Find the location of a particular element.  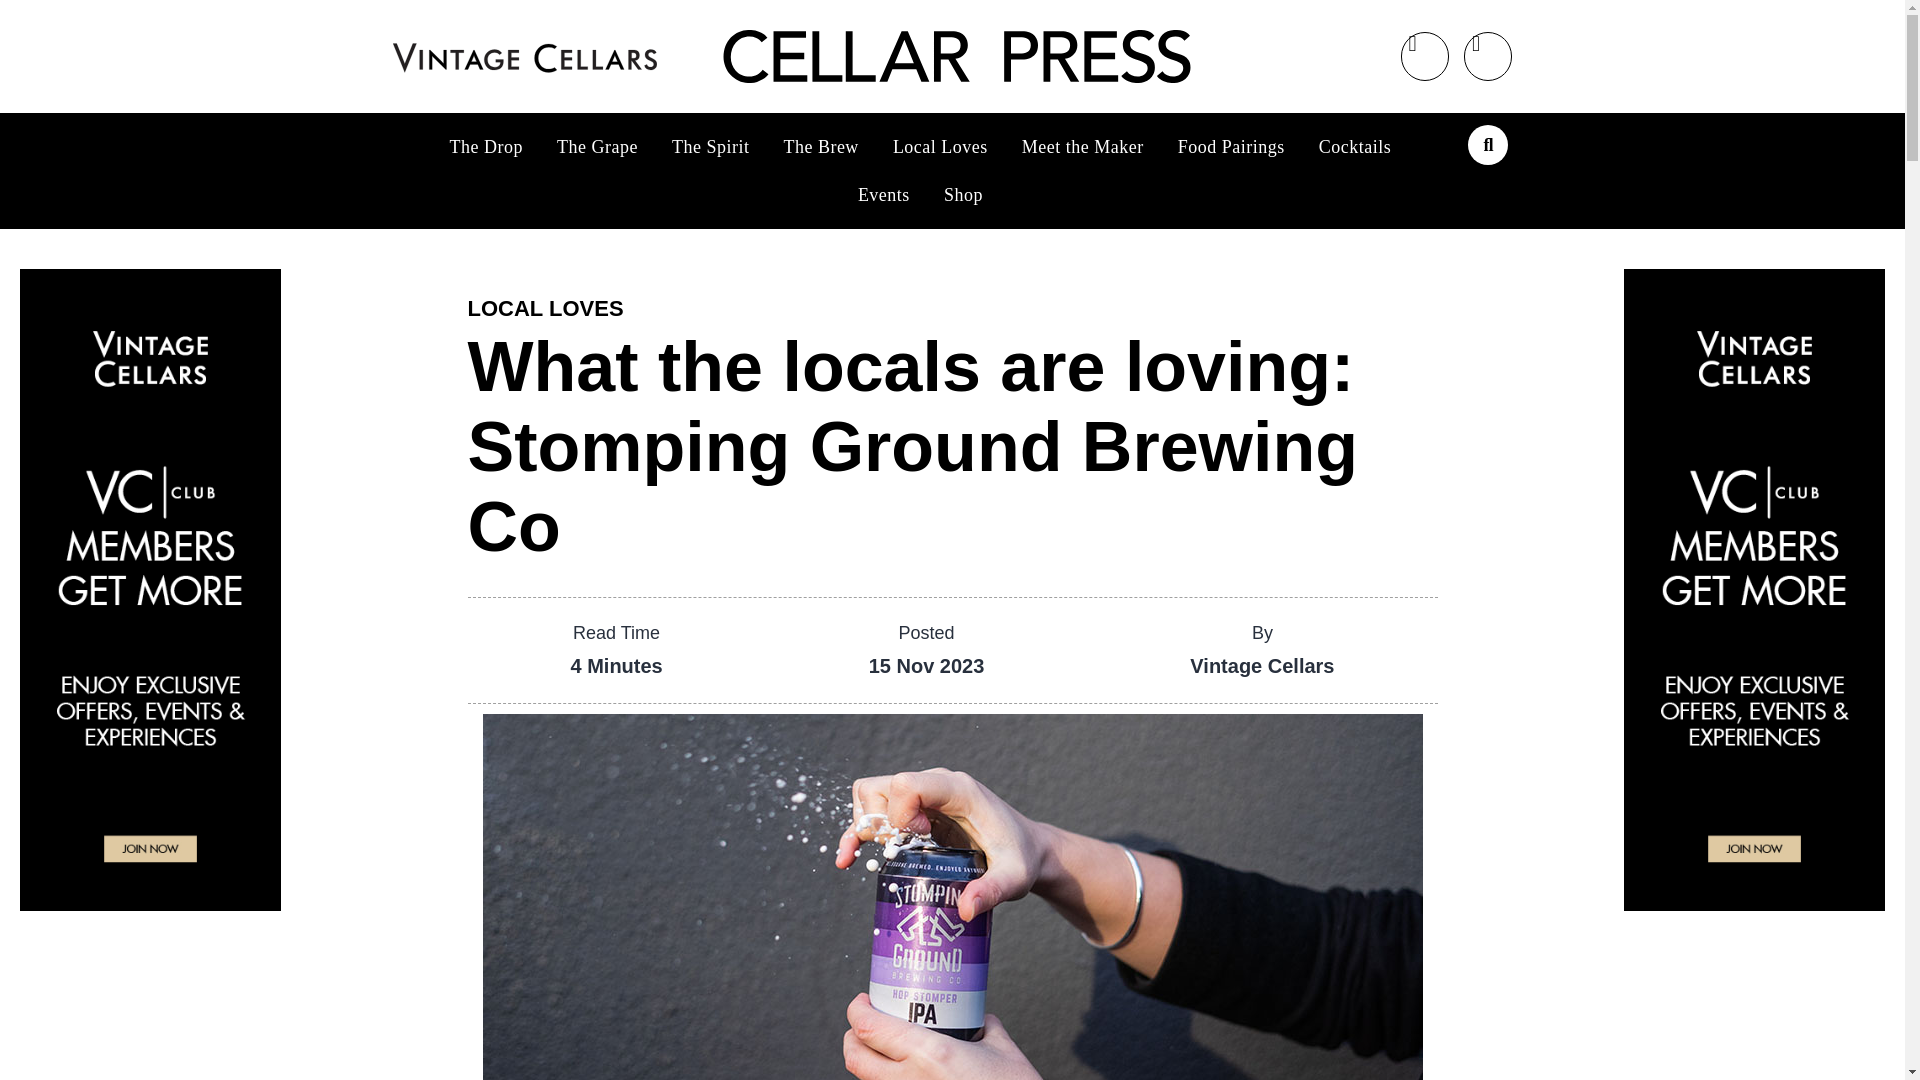

The Drop is located at coordinates (486, 146).